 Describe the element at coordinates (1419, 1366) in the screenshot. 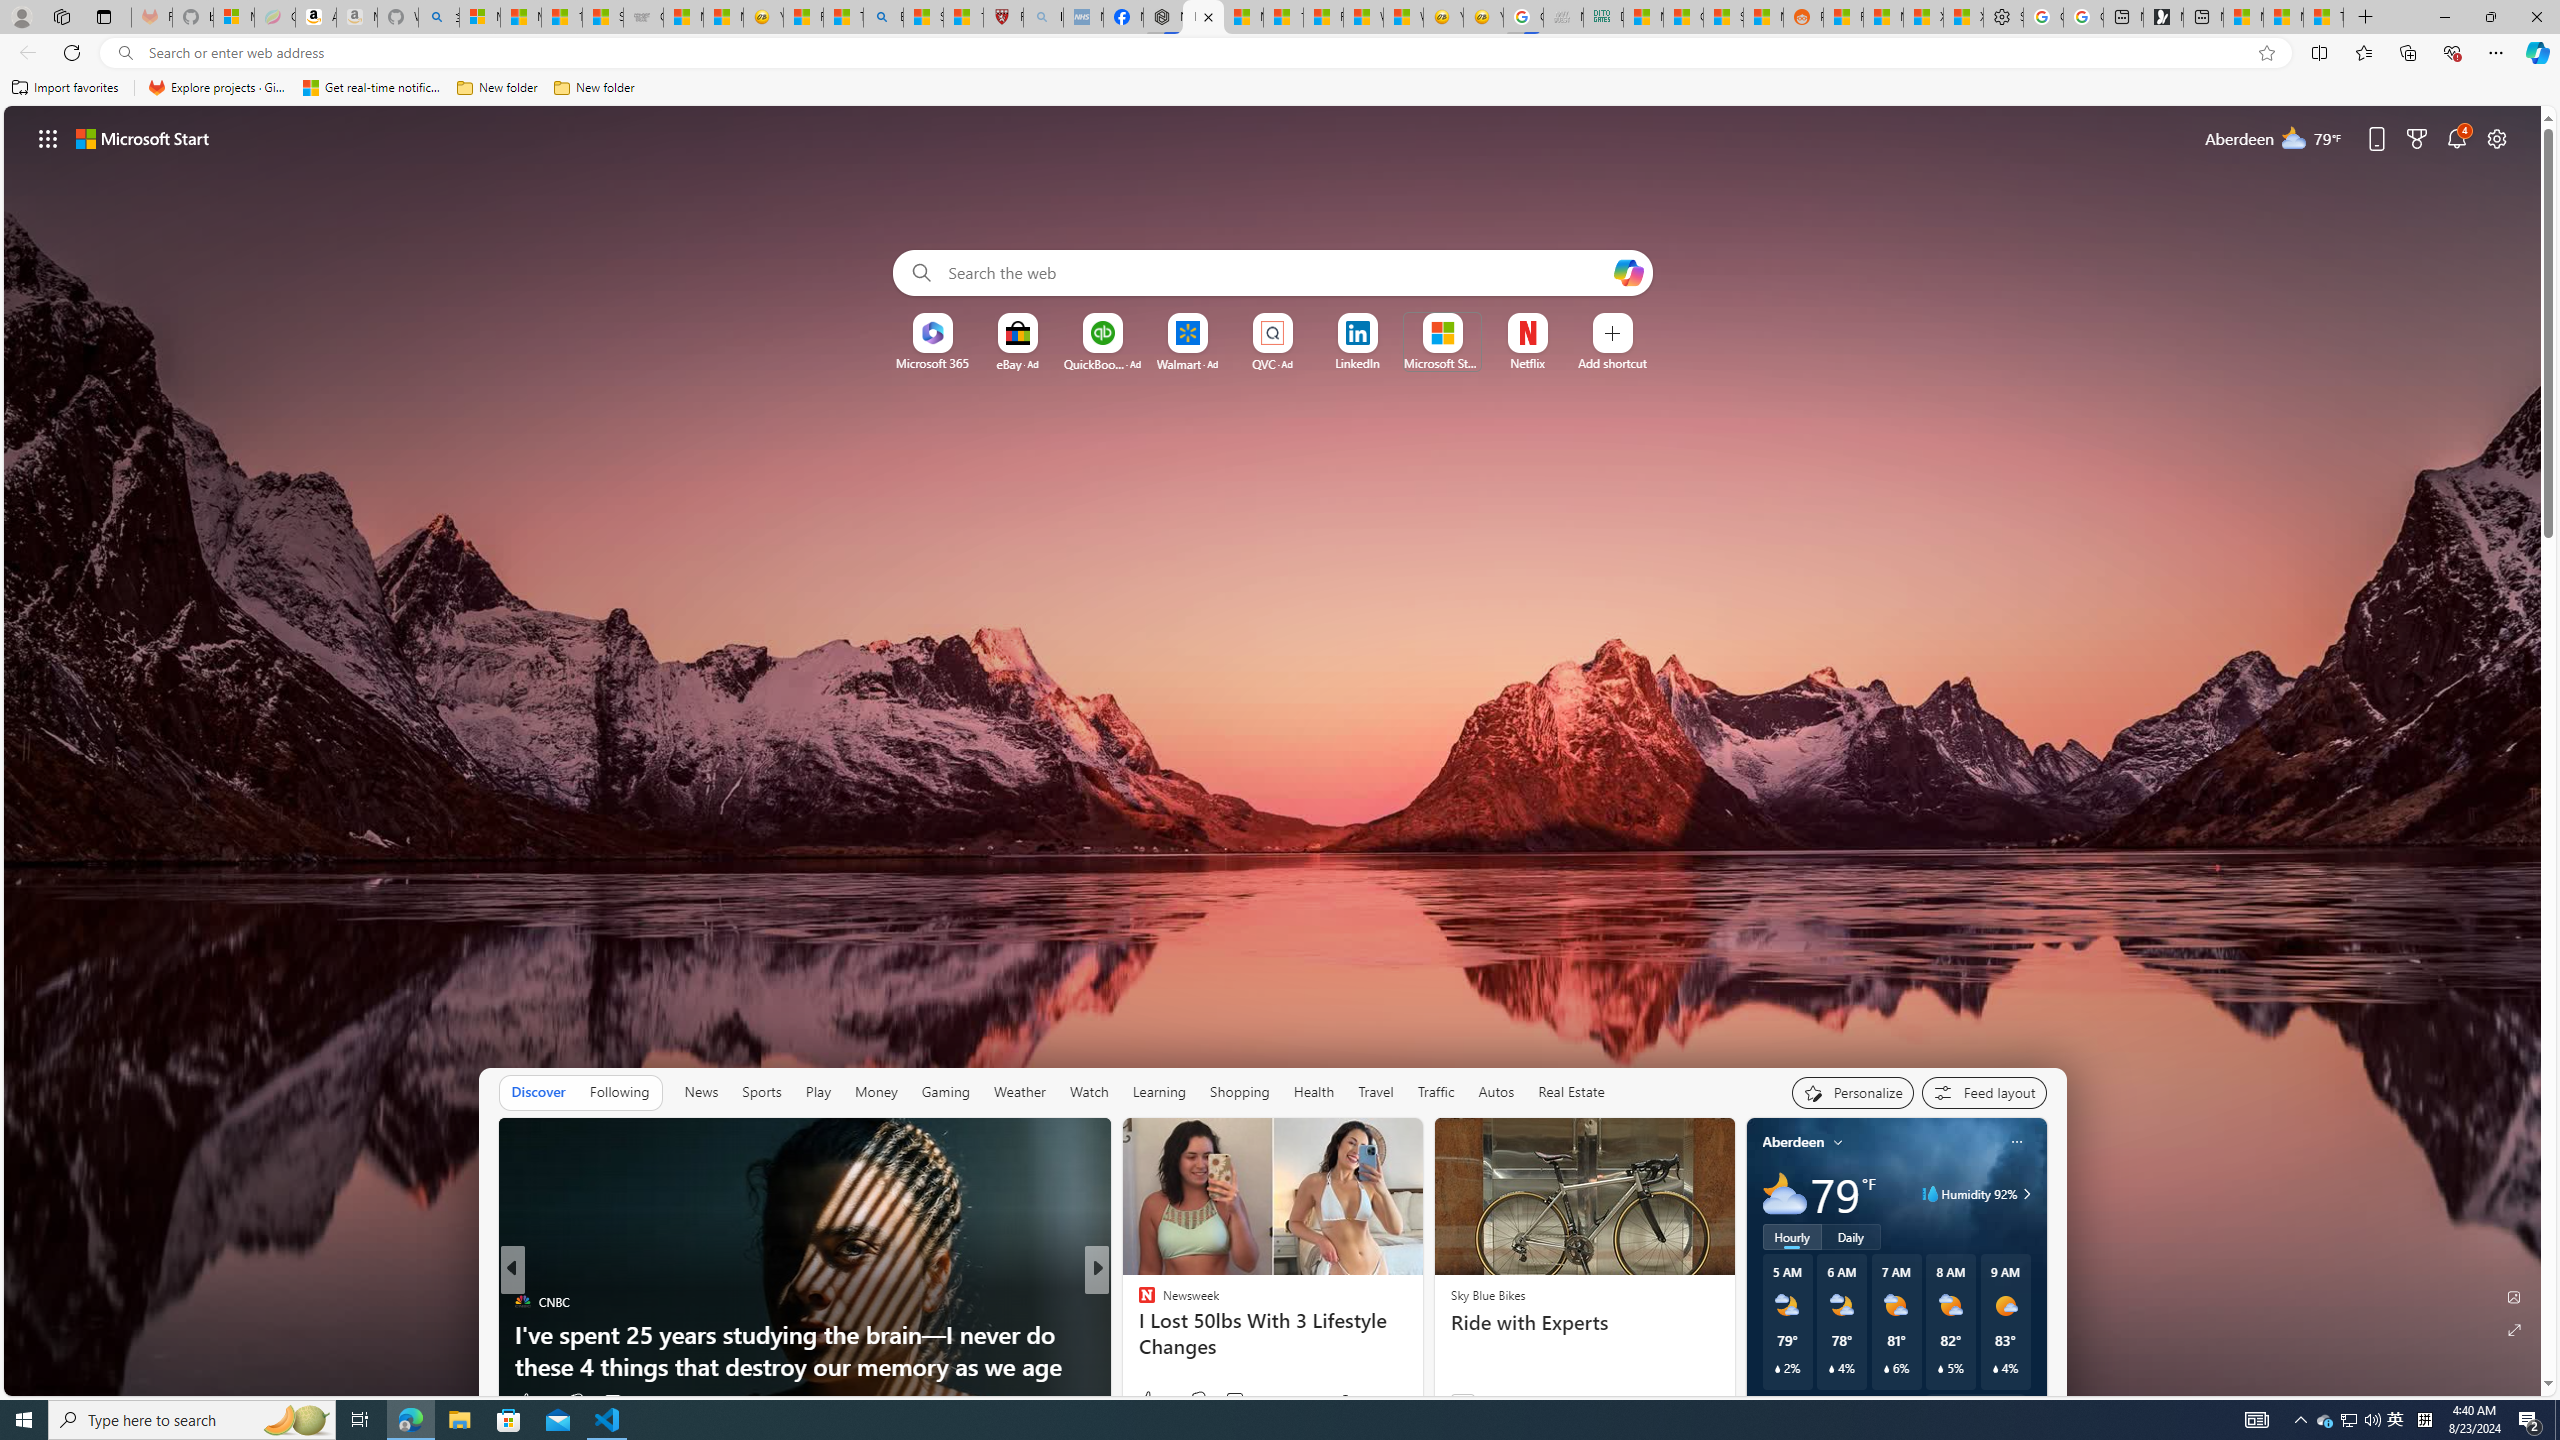

I see `High Cholesterol? Blame These 40 Foods` at that location.